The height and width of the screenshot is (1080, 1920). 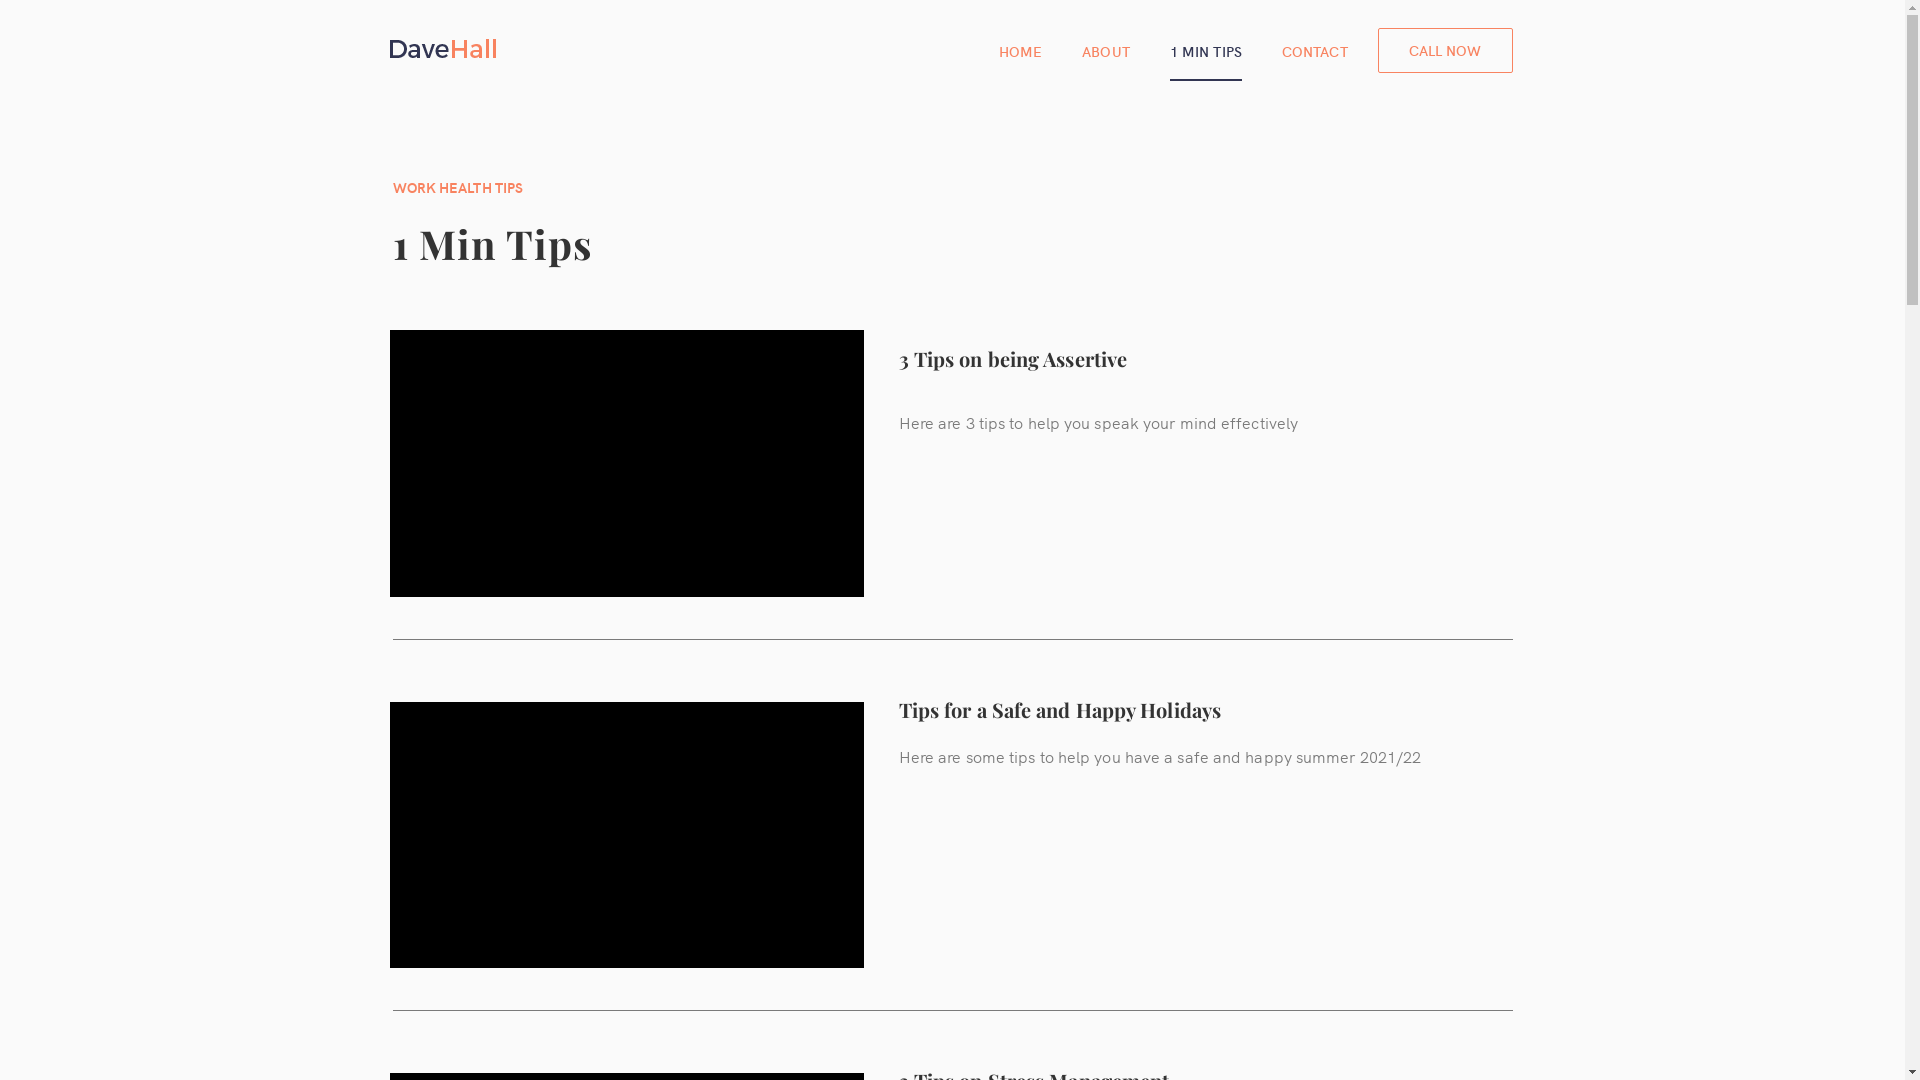 I want to click on youtube Video Player, so click(x=627, y=464).